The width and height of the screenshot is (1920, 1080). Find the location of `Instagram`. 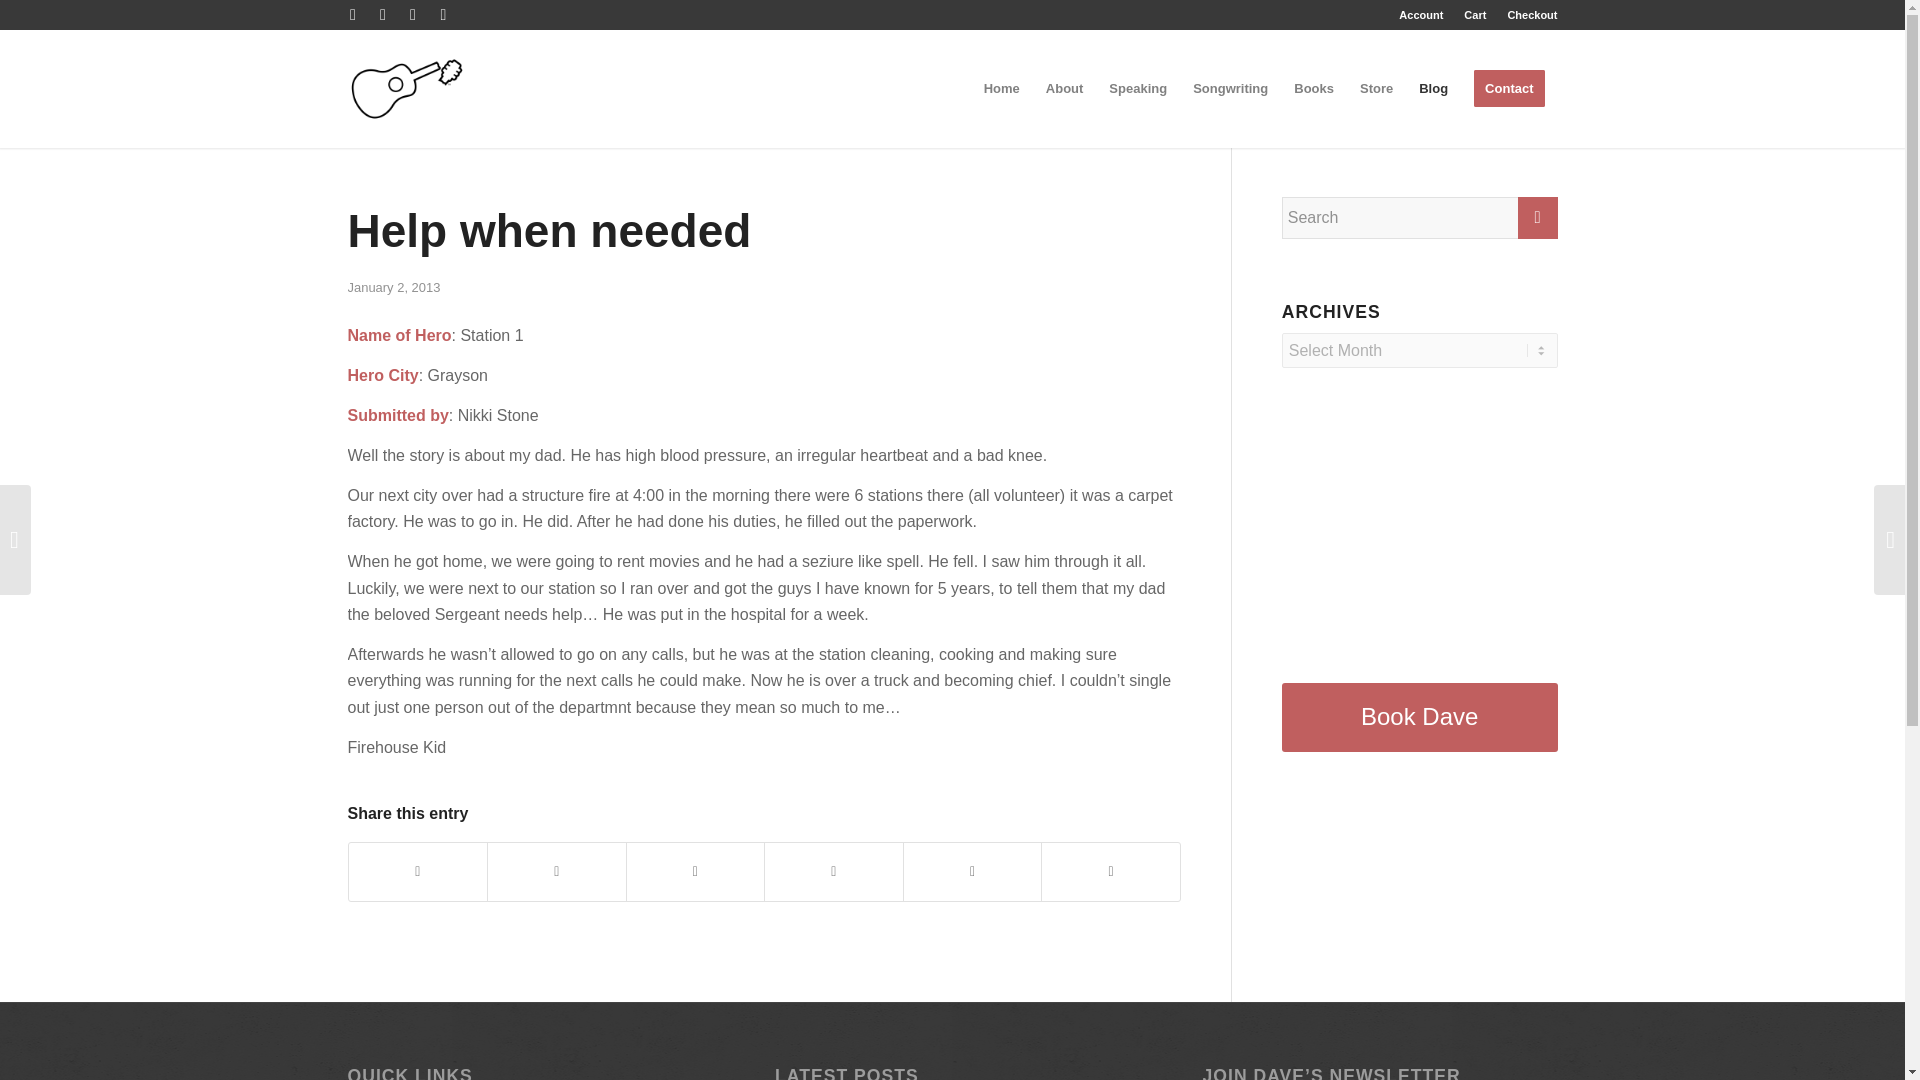

Instagram is located at coordinates (443, 15).